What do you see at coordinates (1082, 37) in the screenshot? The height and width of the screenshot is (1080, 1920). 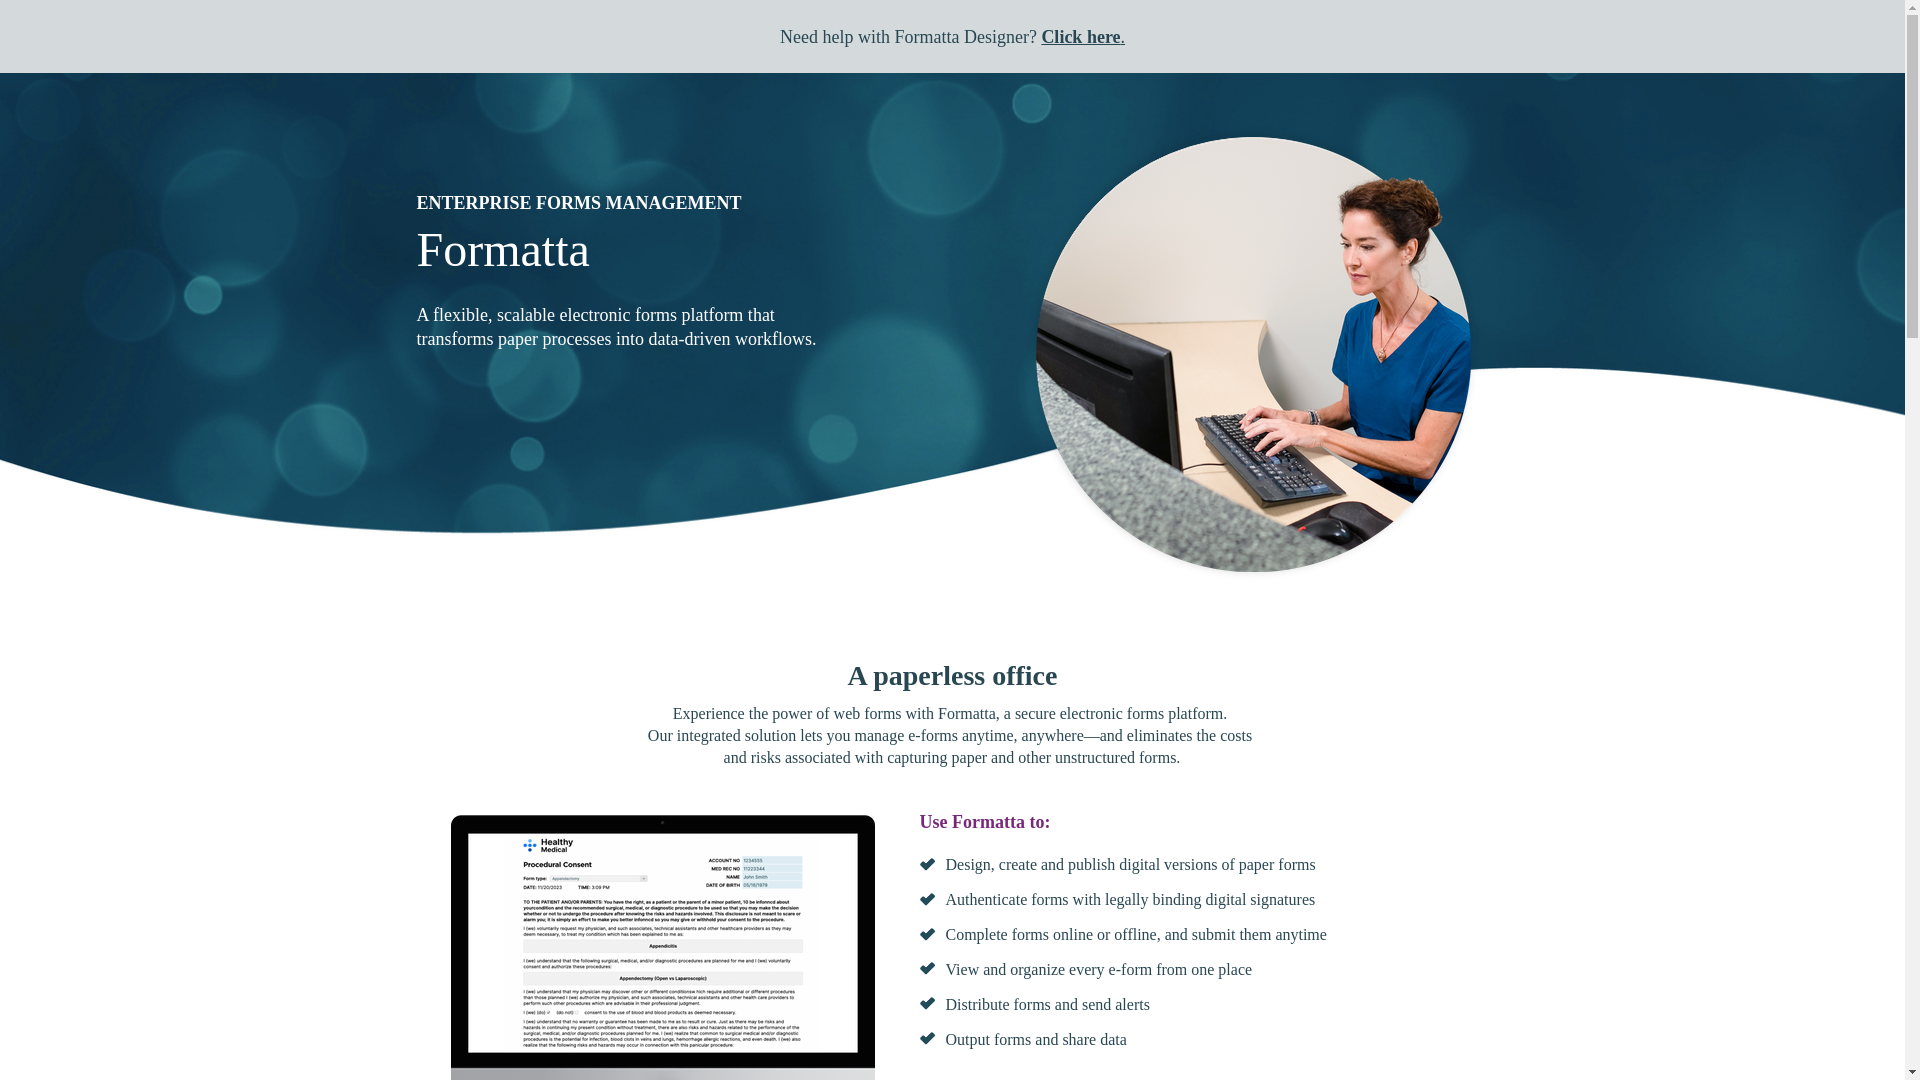 I see `Click here.` at bounding box center [1082, 37].